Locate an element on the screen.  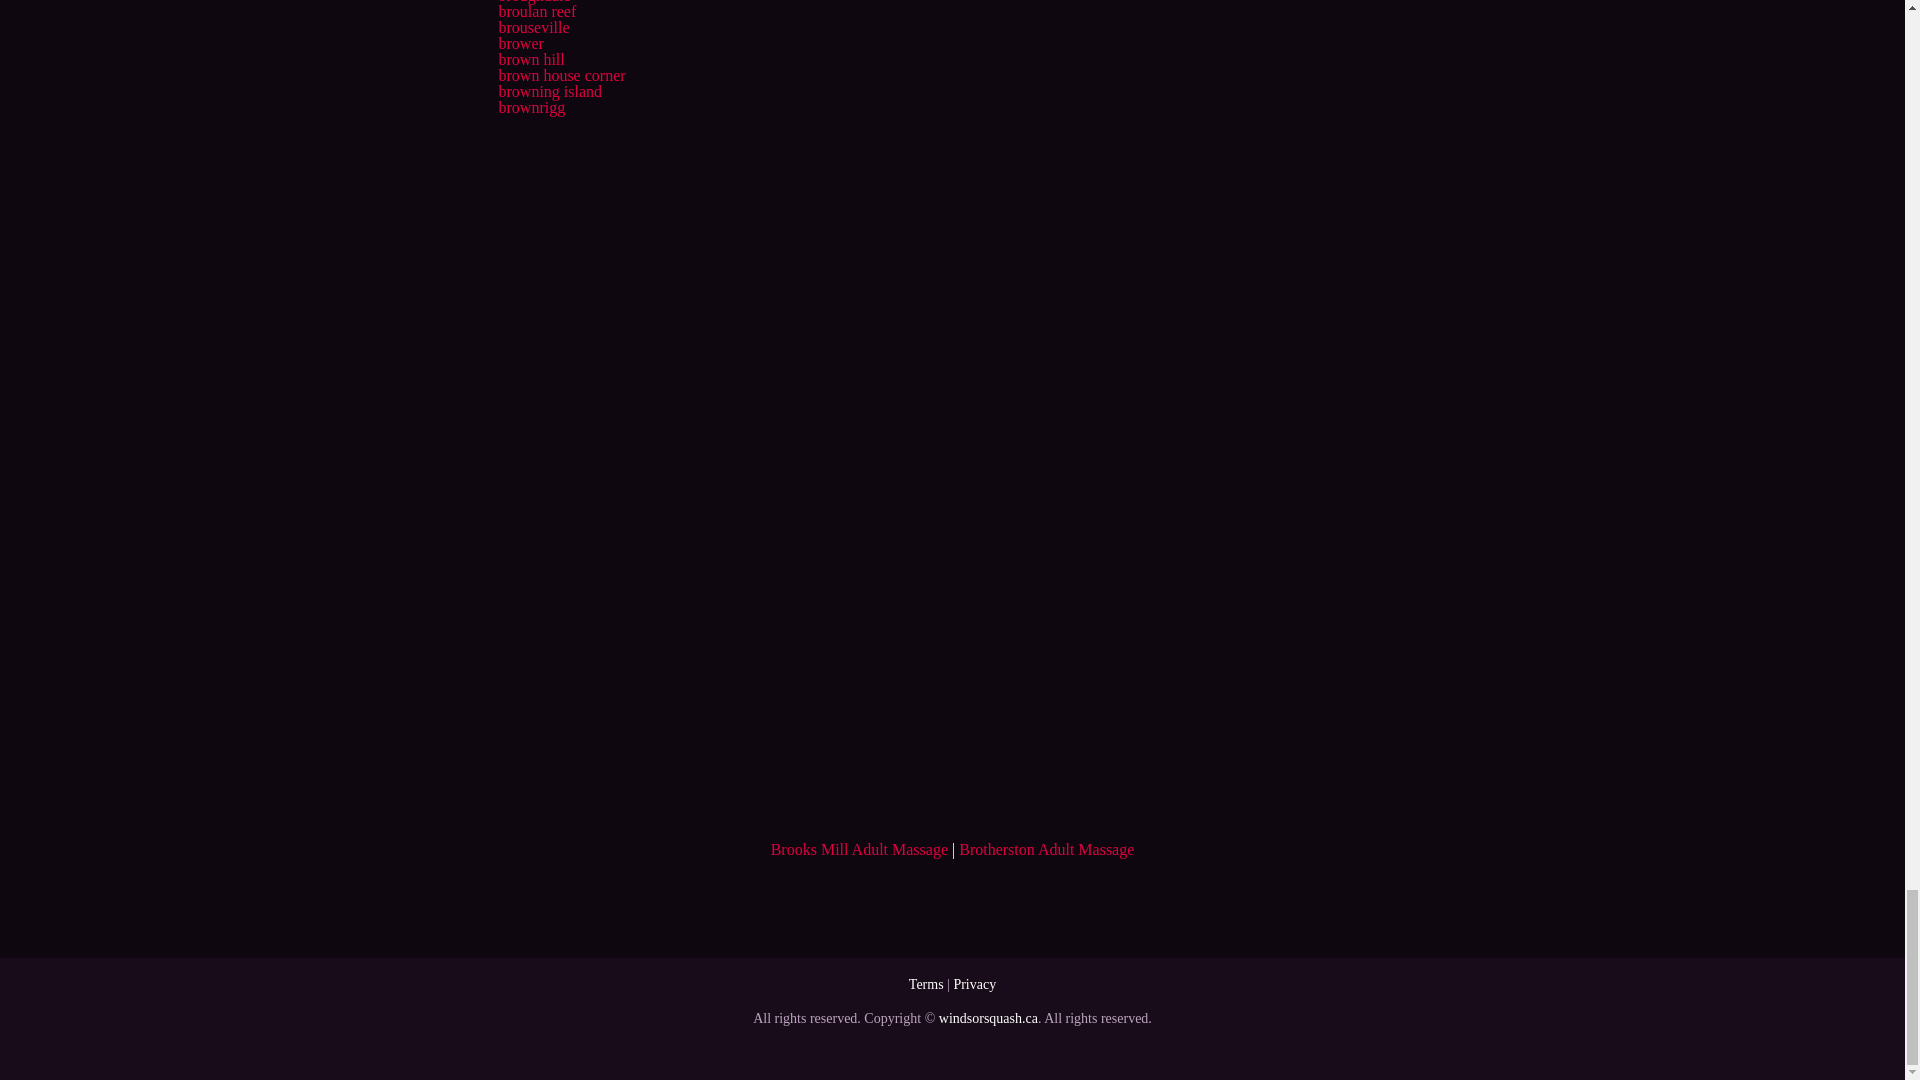
windsorsquash.ca is located at coordinates (988, 1018).